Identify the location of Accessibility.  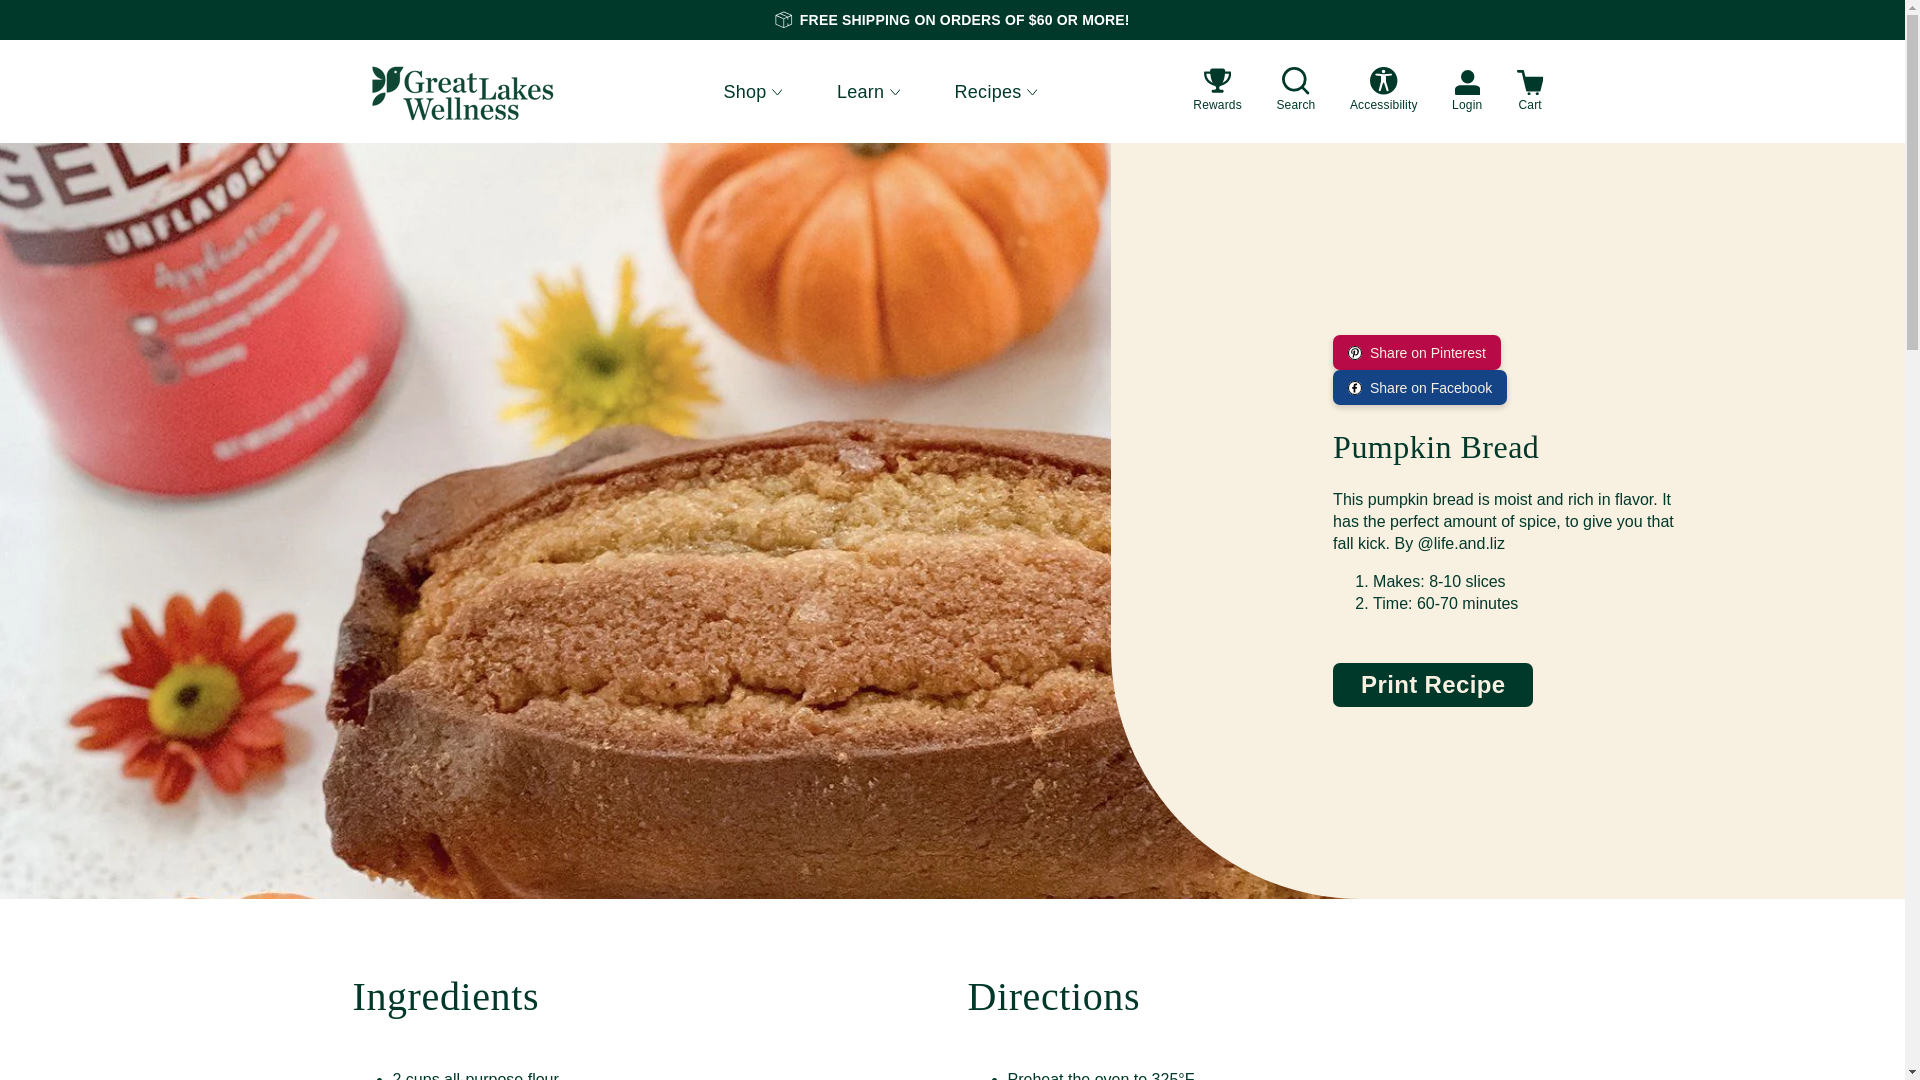
(1384, 92).